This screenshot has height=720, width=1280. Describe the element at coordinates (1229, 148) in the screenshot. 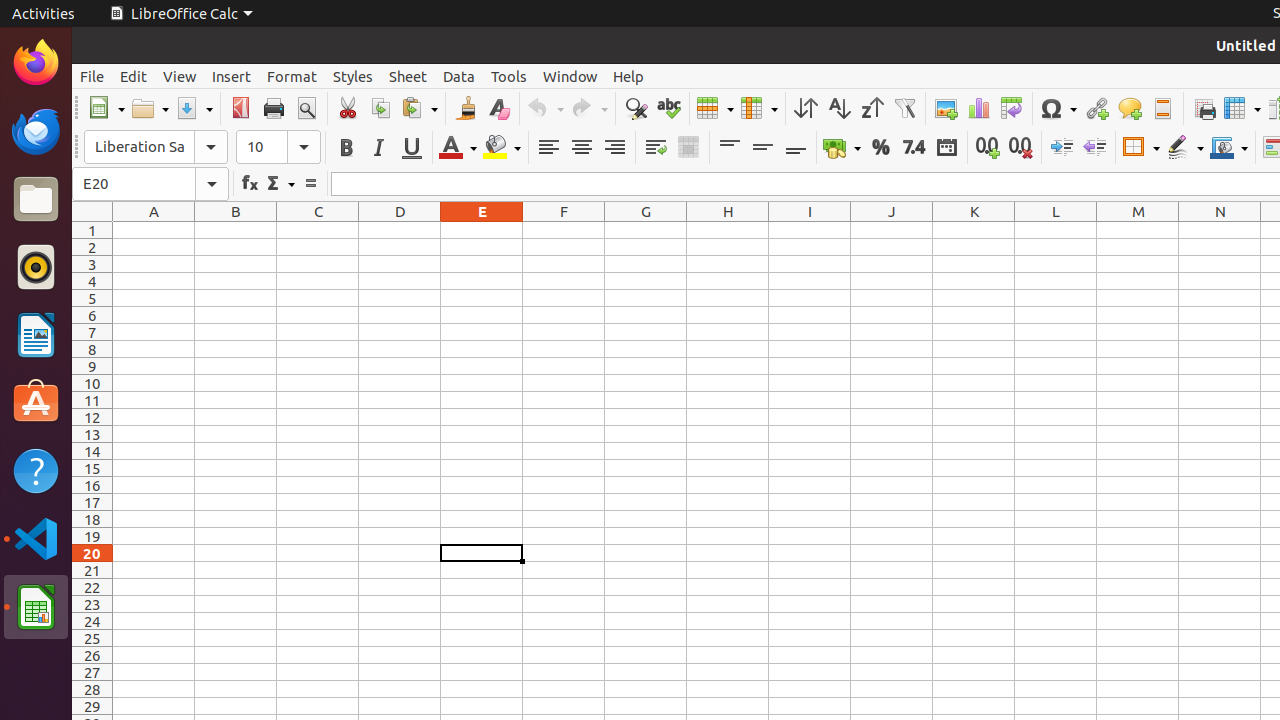

I see `Border Color` at that location.